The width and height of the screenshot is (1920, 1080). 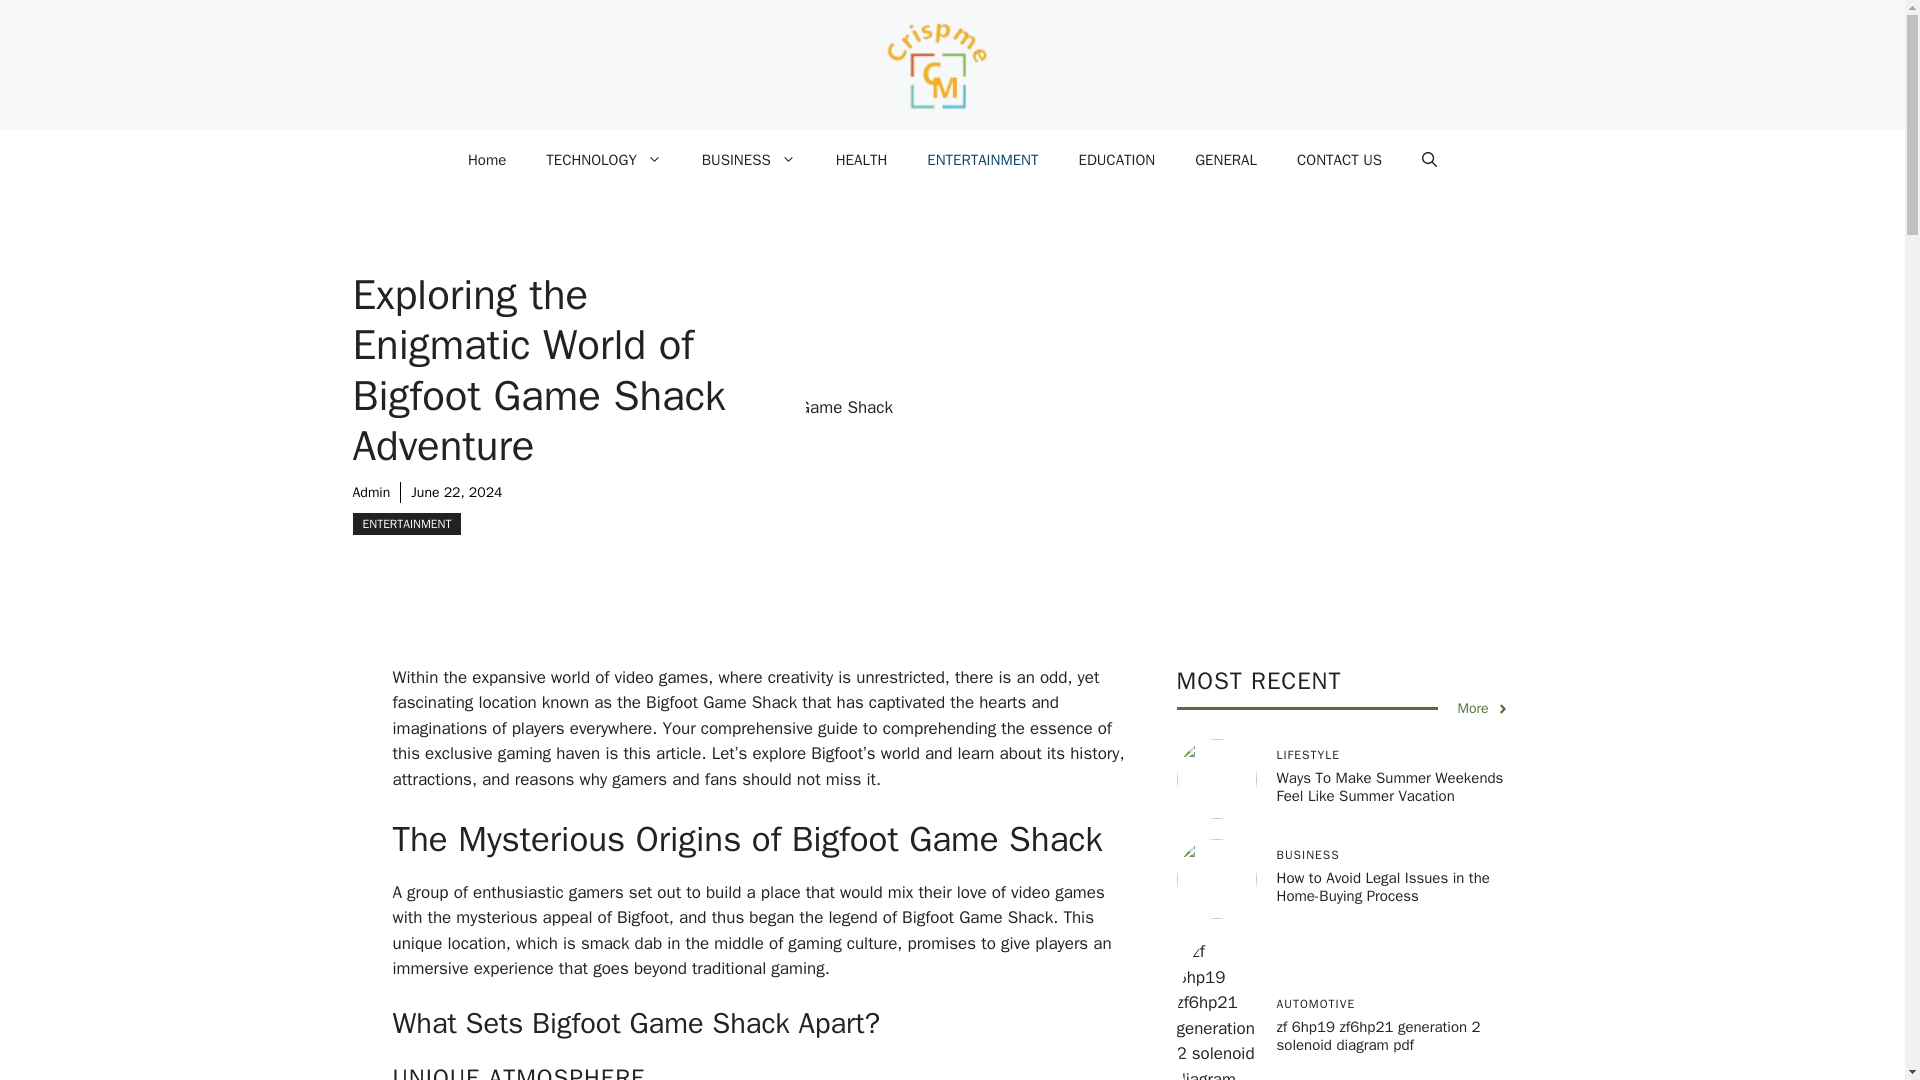 What do you see at coordinates (406, 524) in the screenshot?
I see `ENTERTAINMENT` at bounding box center [406, 524].